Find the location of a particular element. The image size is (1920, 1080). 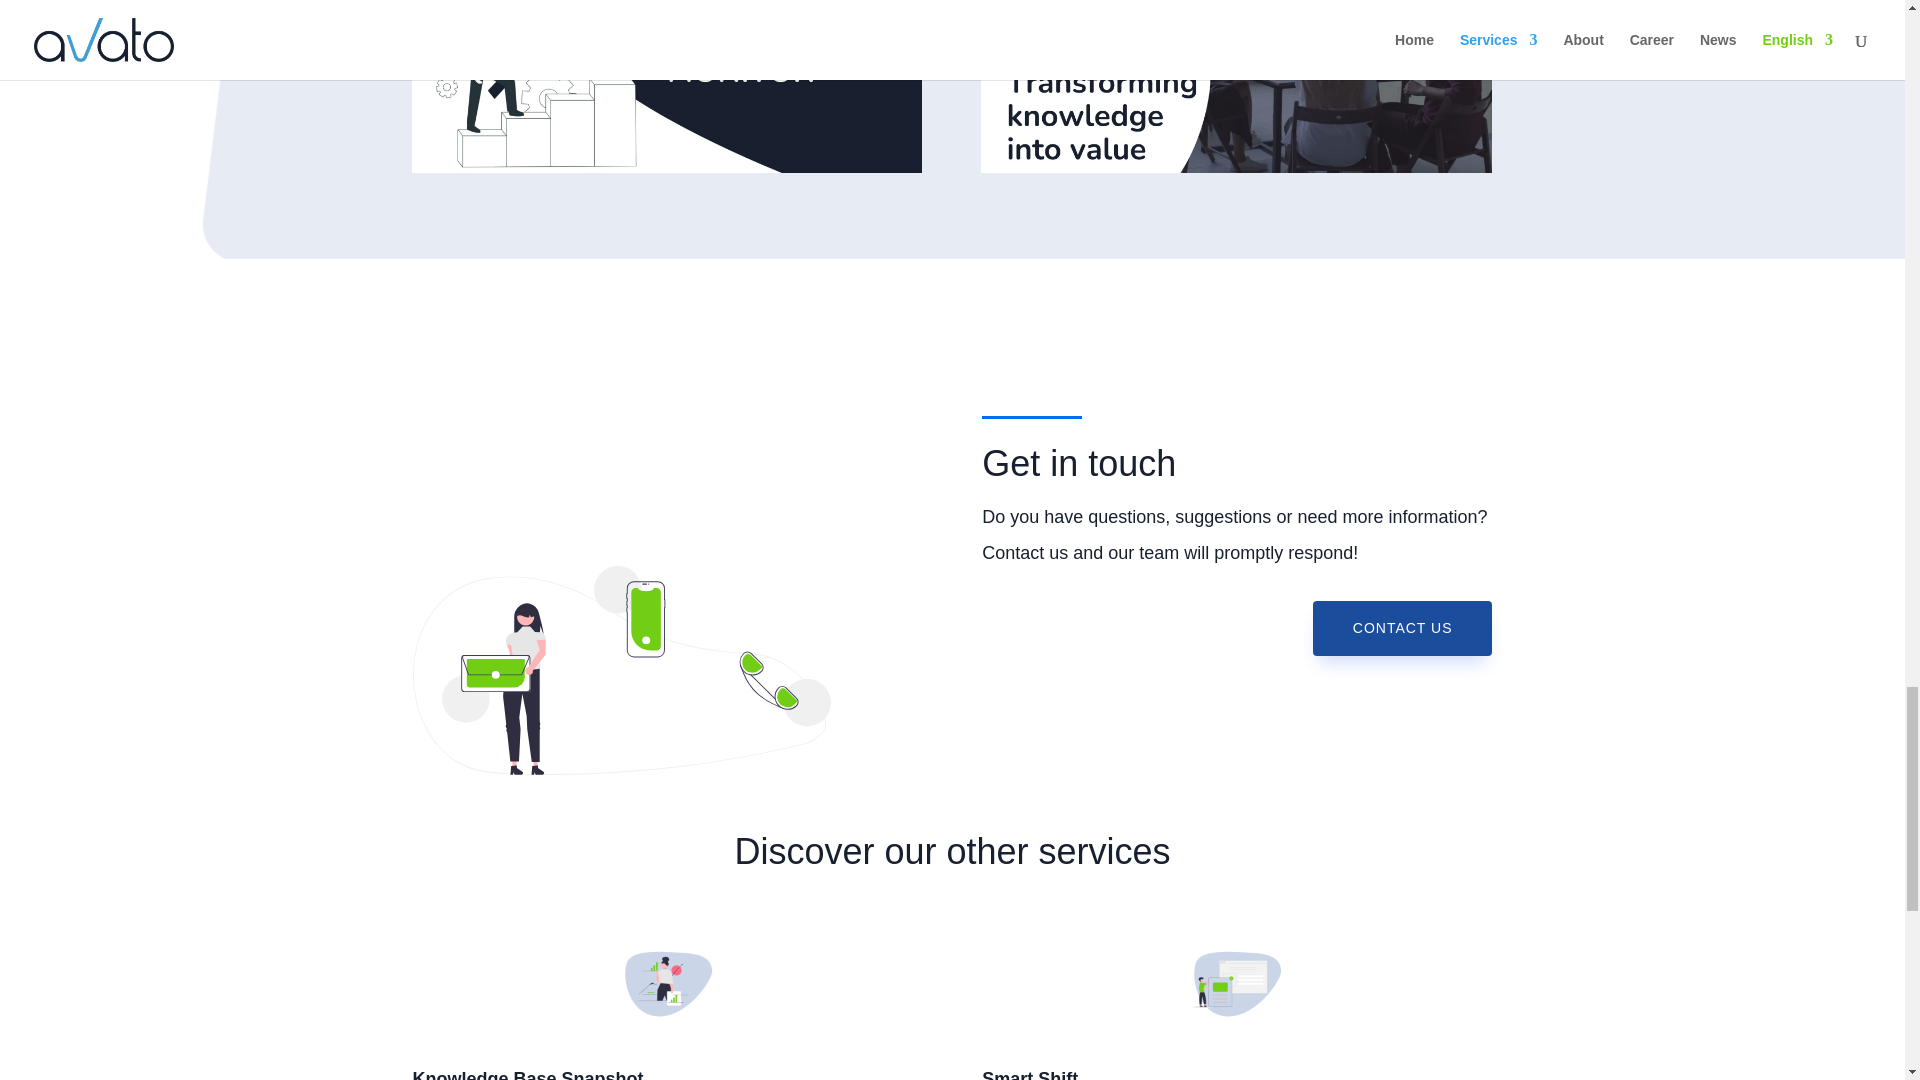

Smart Shift is located at coordinates (1029, 1074).